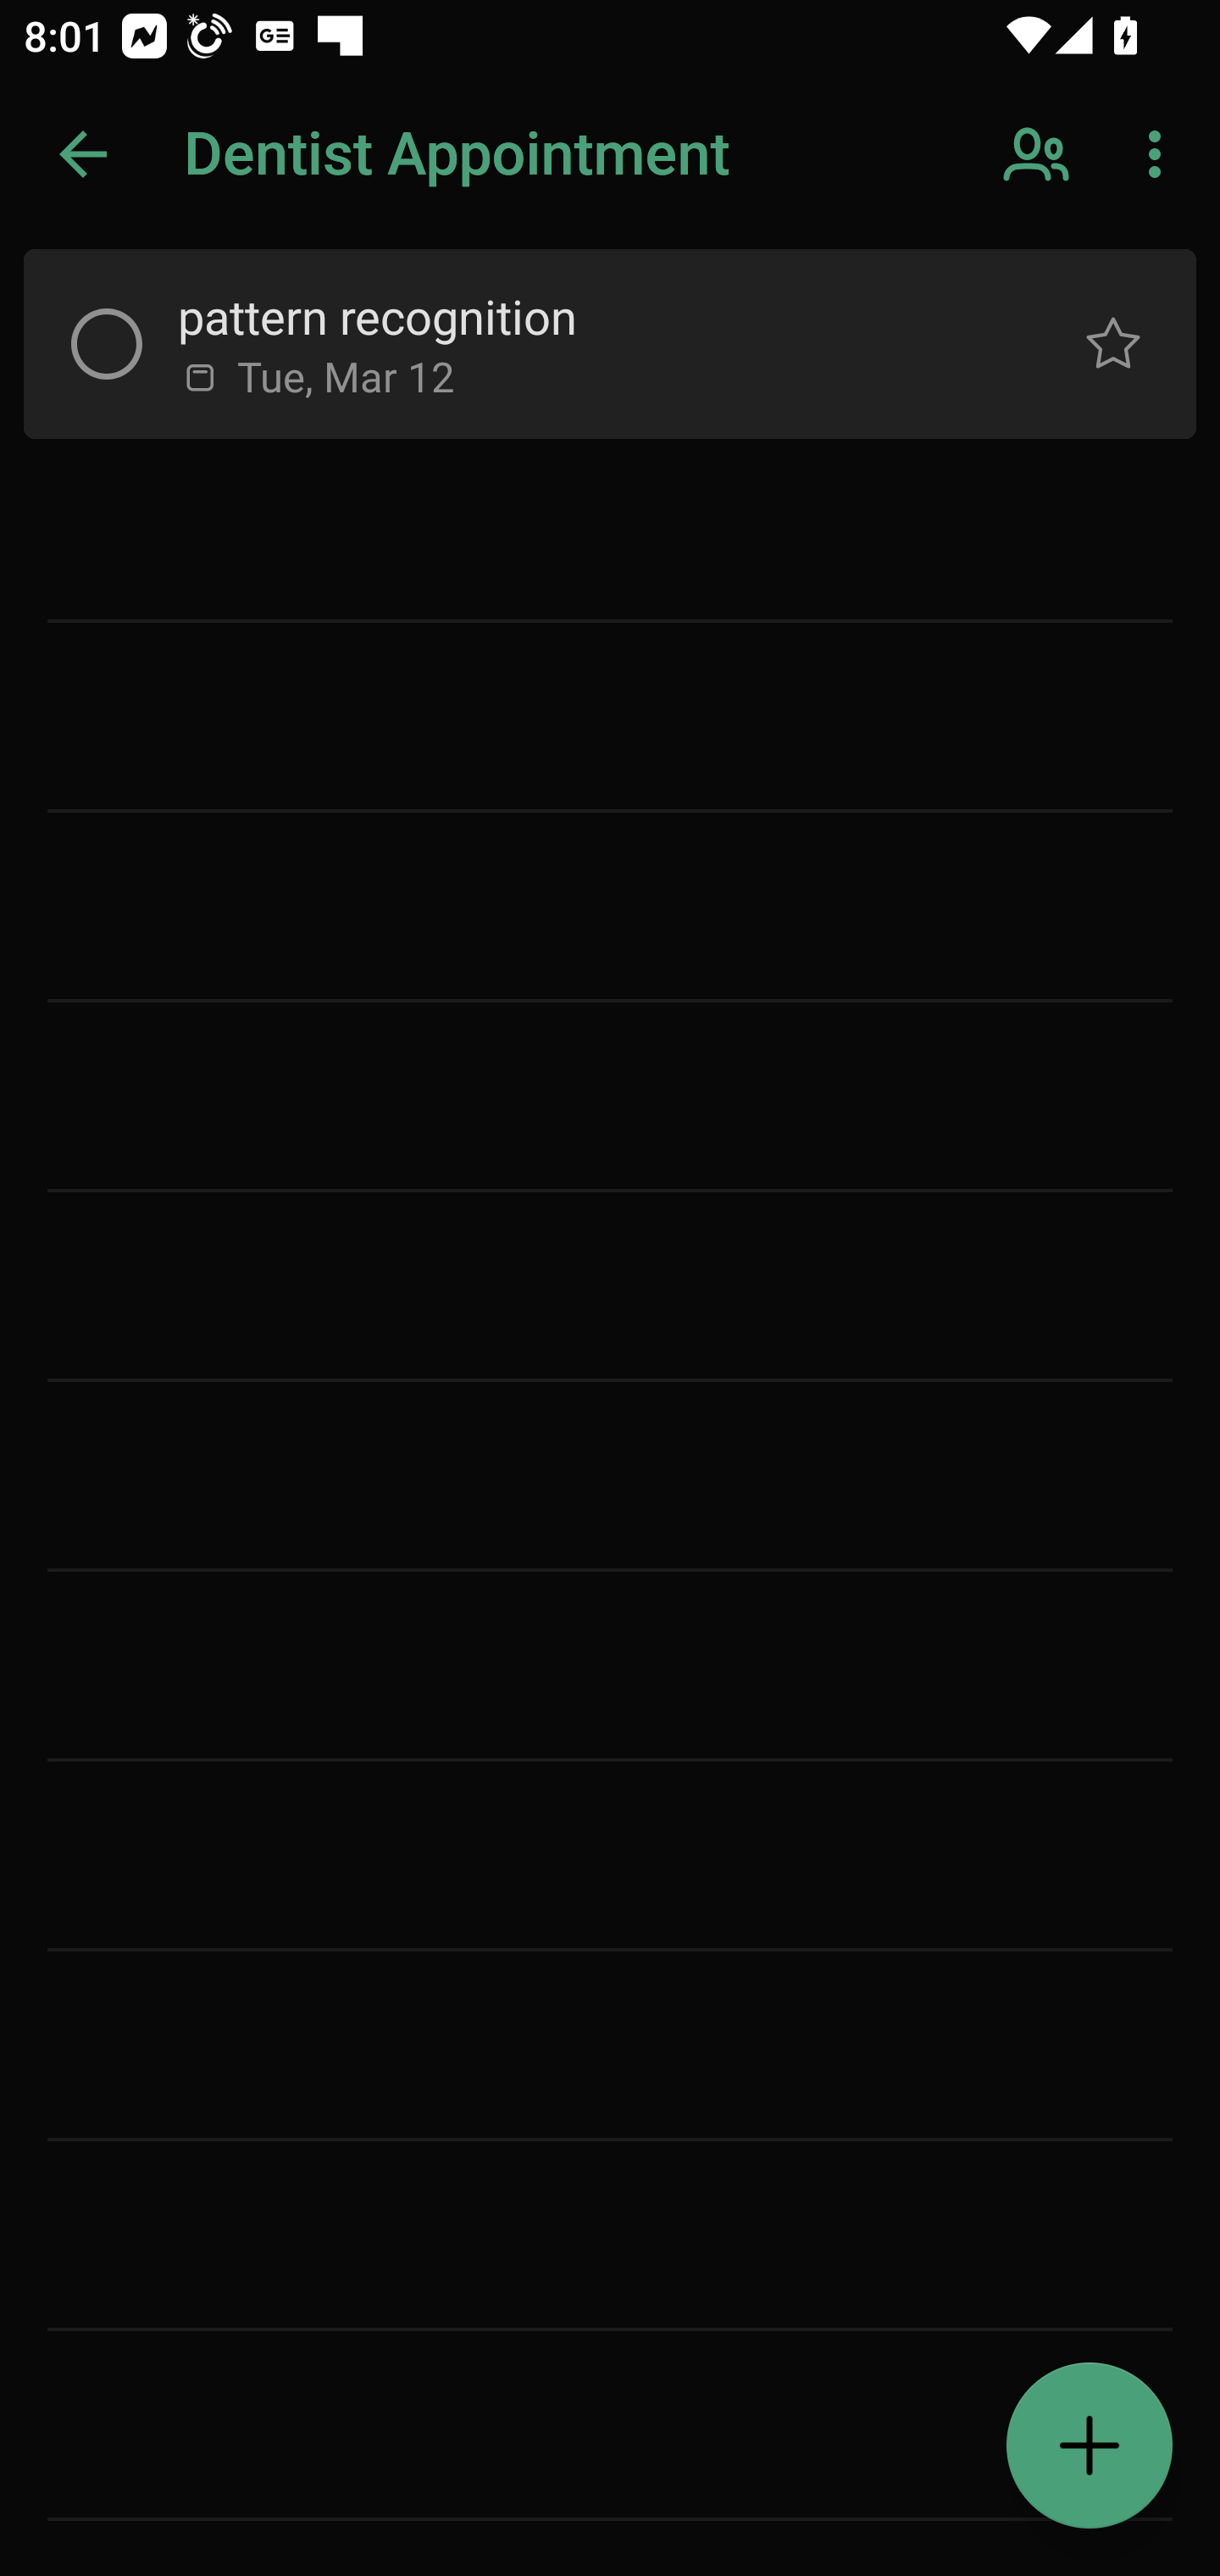  What do you see at coordinates (1090, 2446) in the screenshot?
I see `Add a task` at bounding box center [1090, 2446].